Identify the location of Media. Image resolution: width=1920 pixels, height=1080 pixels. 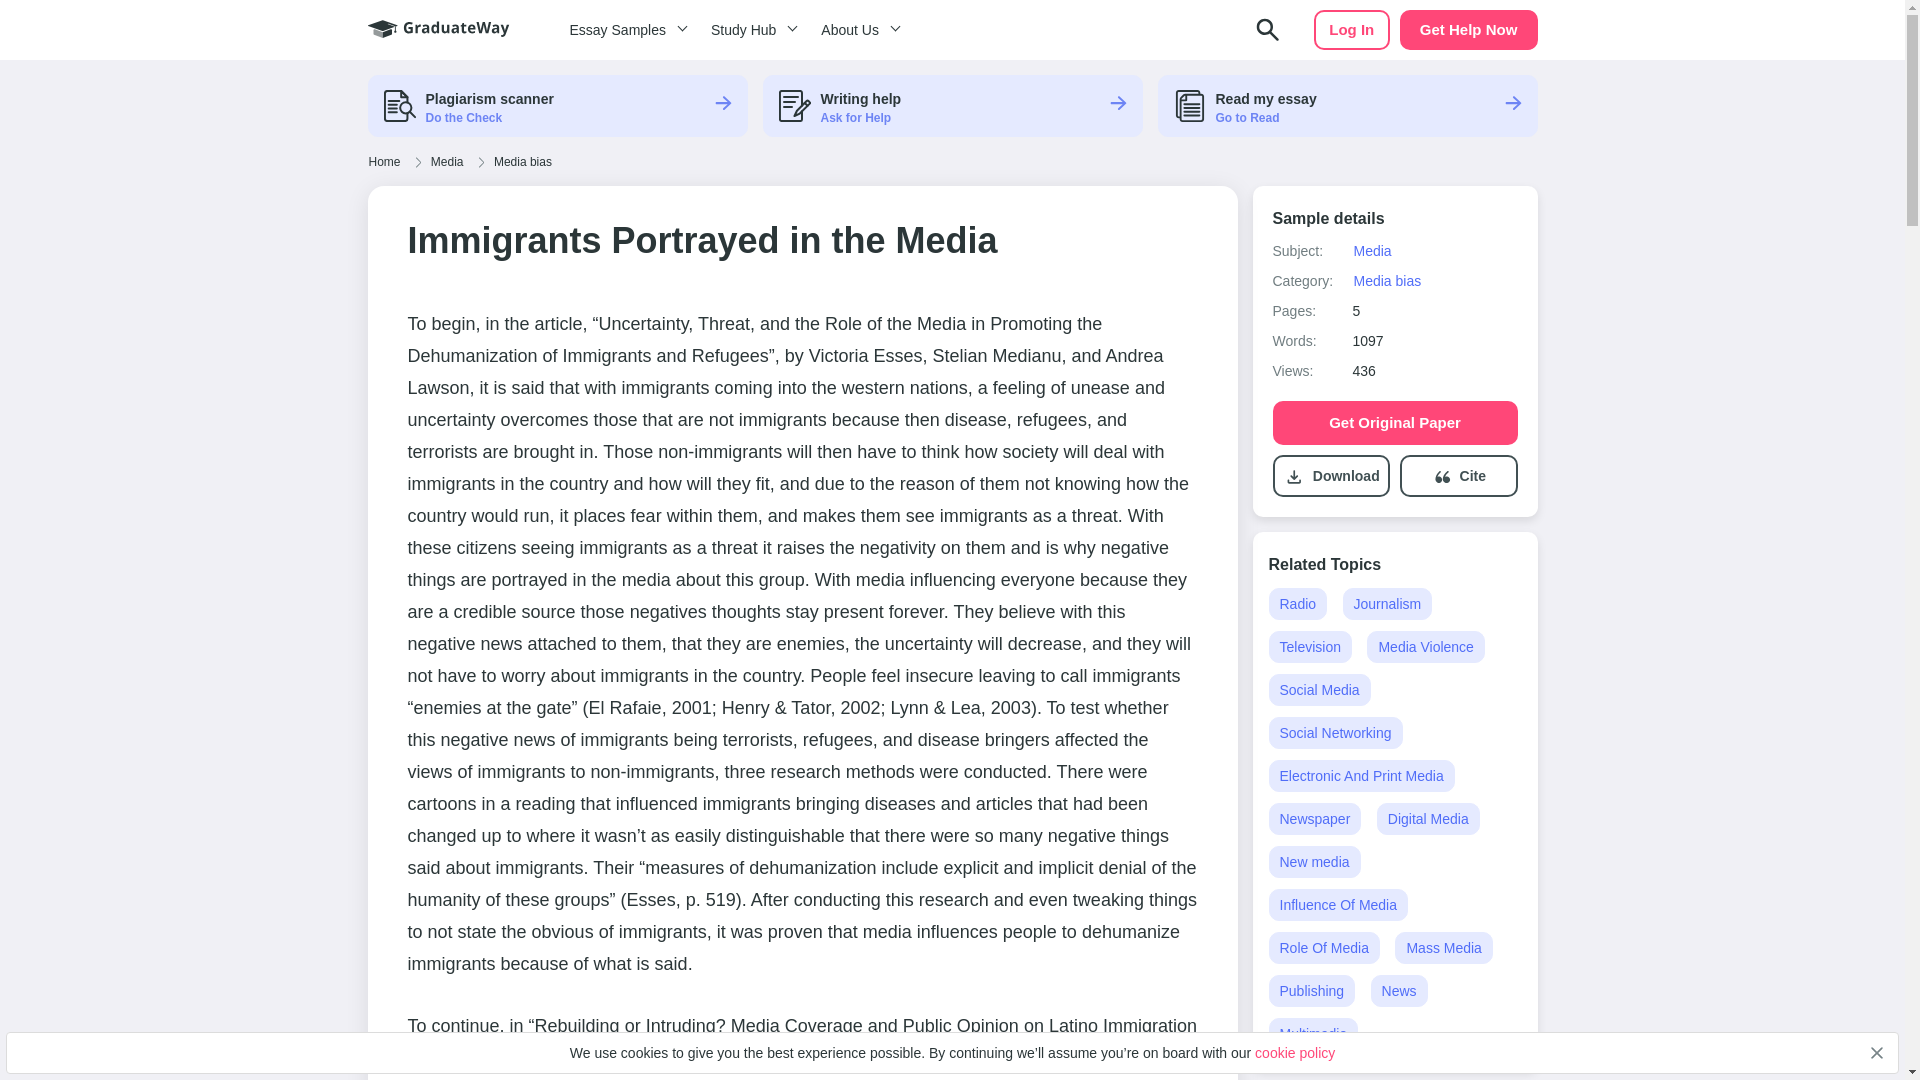
(1372, 250).